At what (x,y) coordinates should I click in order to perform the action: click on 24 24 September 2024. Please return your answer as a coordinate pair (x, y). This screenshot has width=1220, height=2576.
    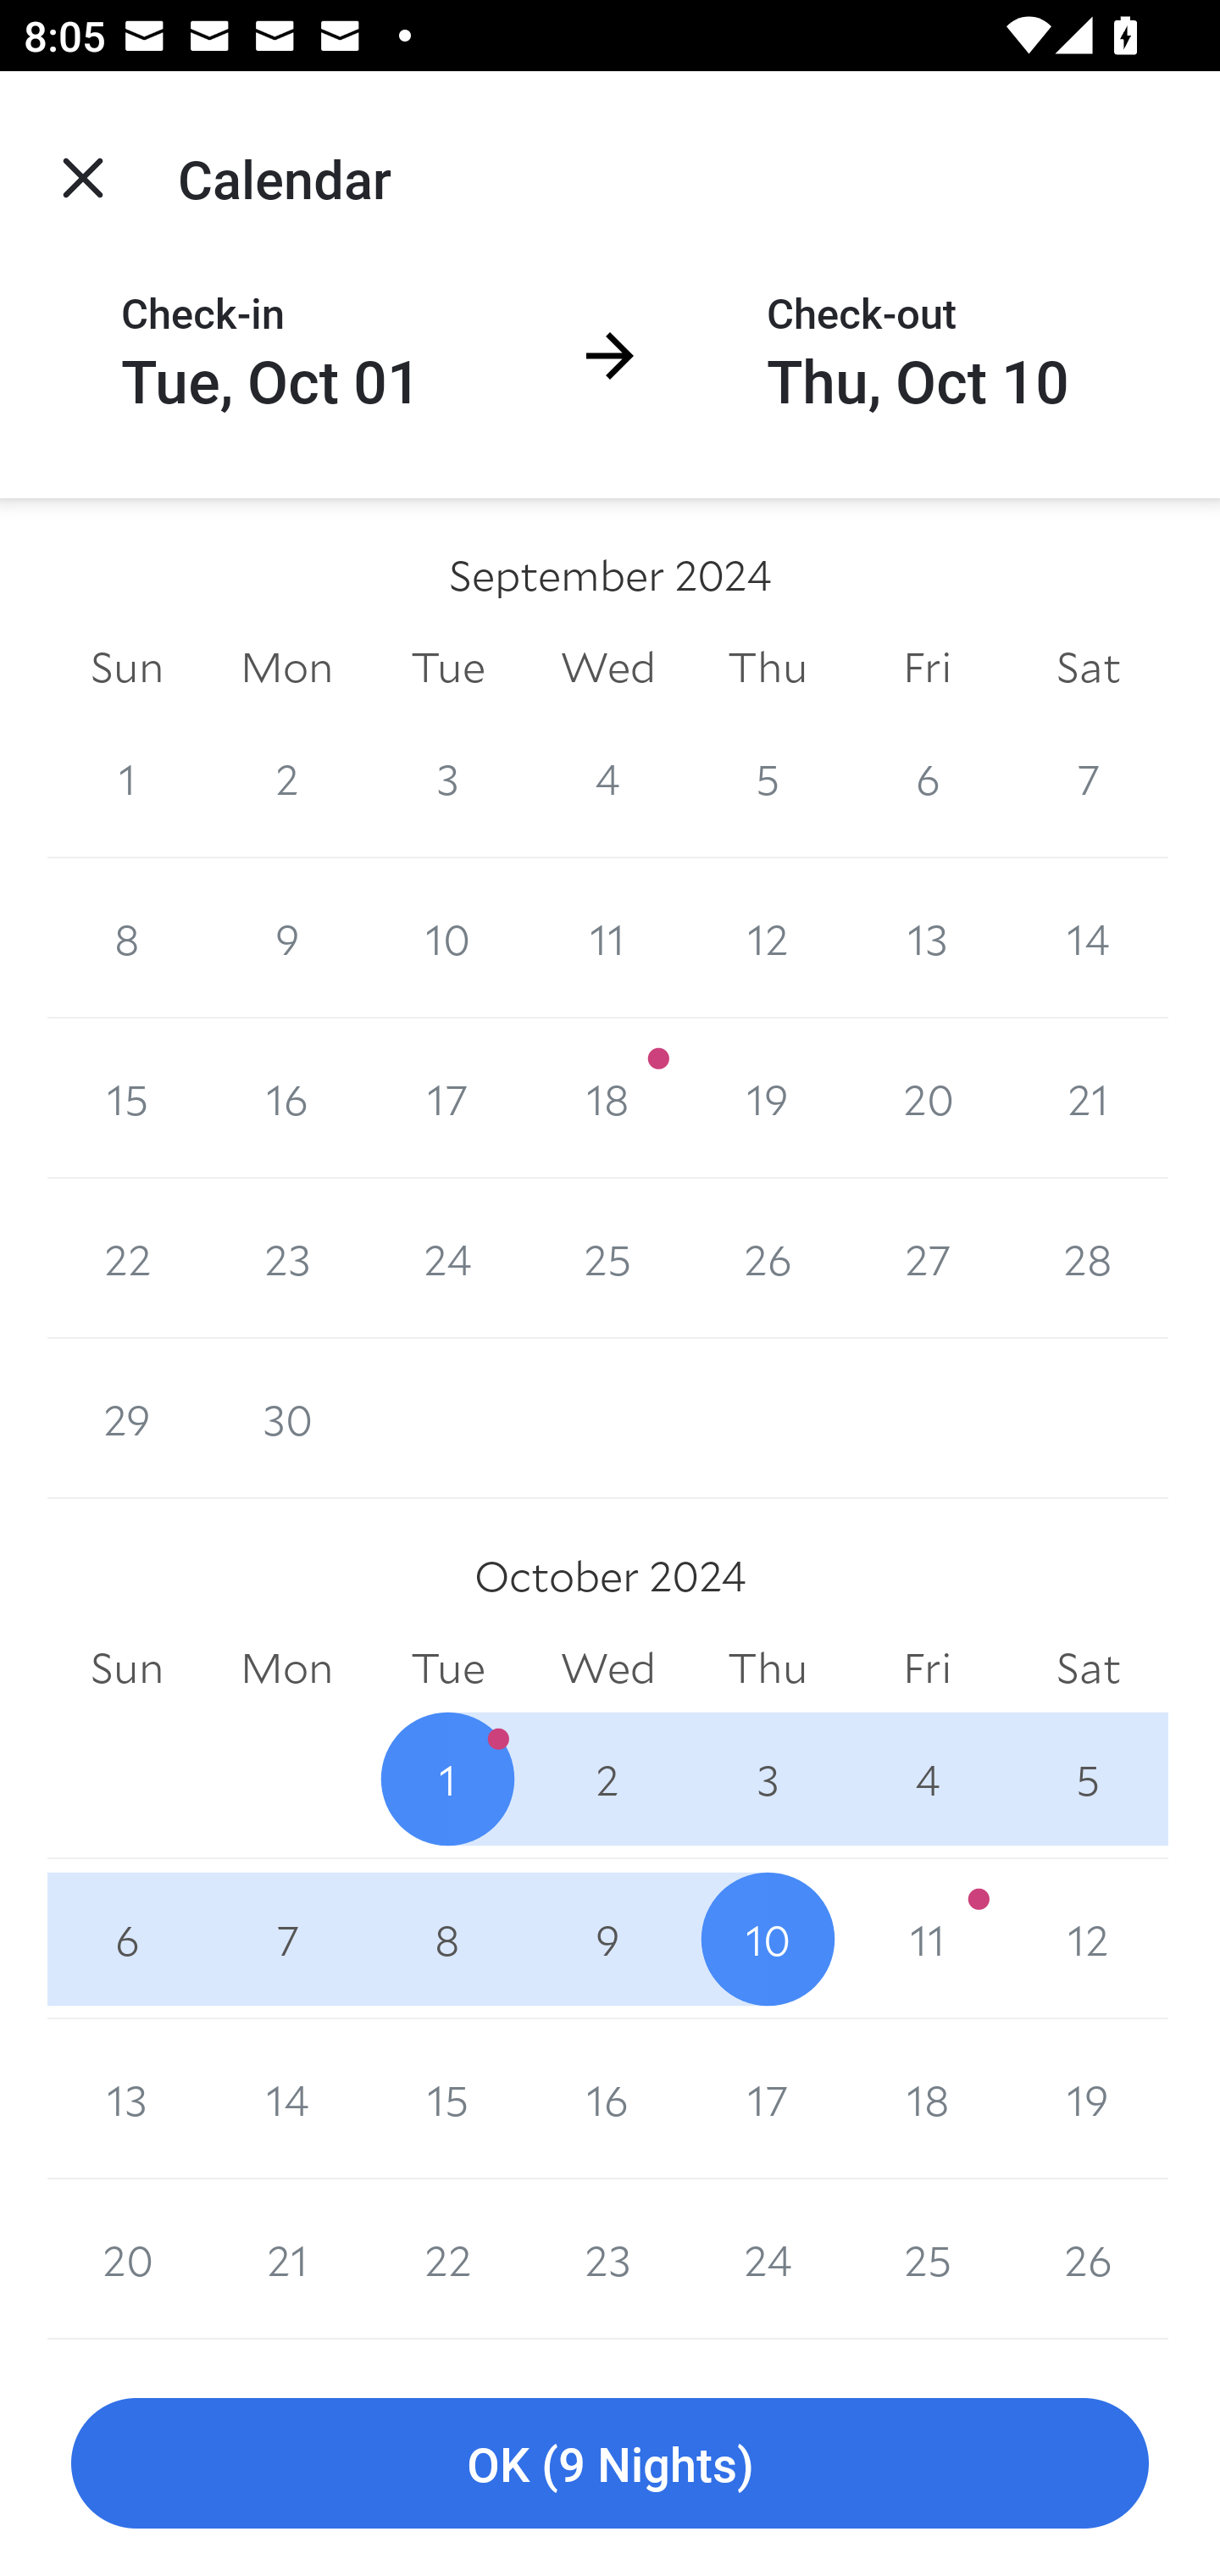
    Looking at the image, I should click on (447, 1259).